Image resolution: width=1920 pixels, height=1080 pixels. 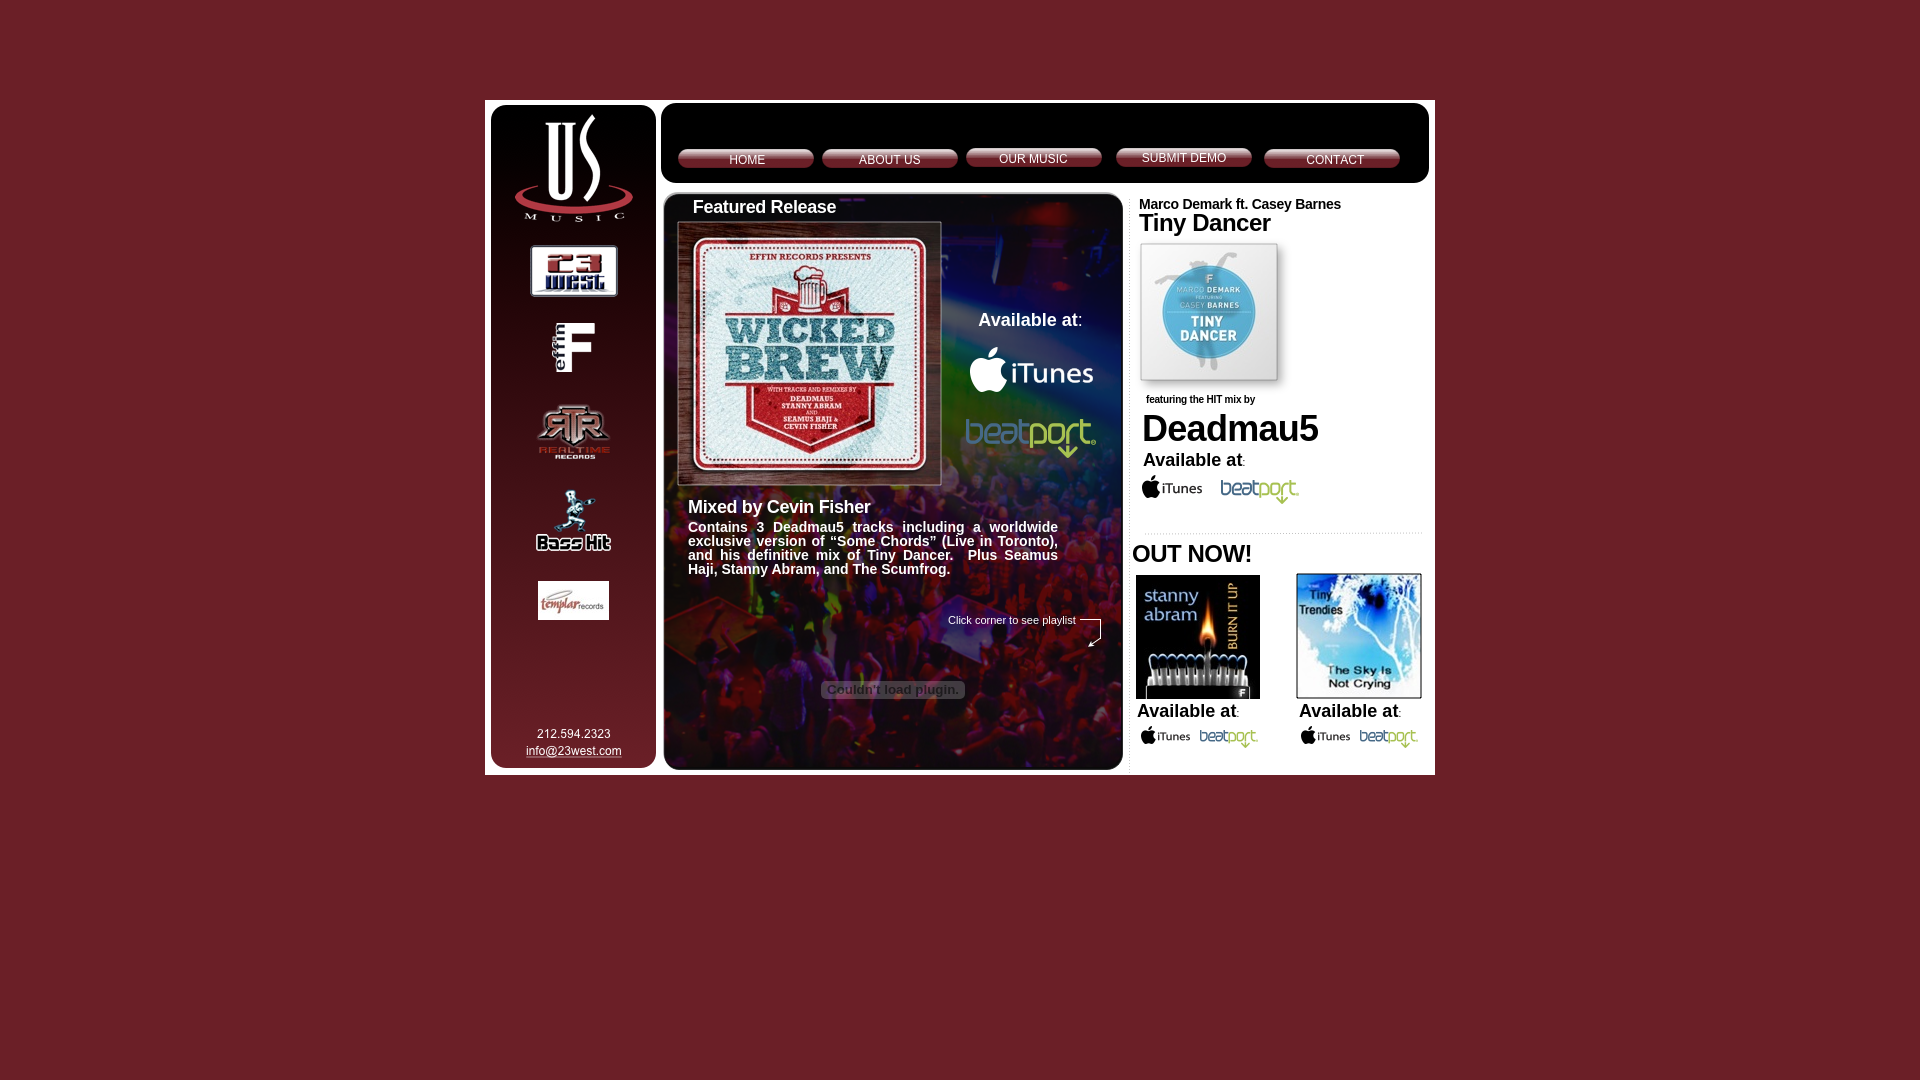 I want to click on http://itunes.apple.com/us/album/leave-a-message/id112118715, so click(x=574, y=614).